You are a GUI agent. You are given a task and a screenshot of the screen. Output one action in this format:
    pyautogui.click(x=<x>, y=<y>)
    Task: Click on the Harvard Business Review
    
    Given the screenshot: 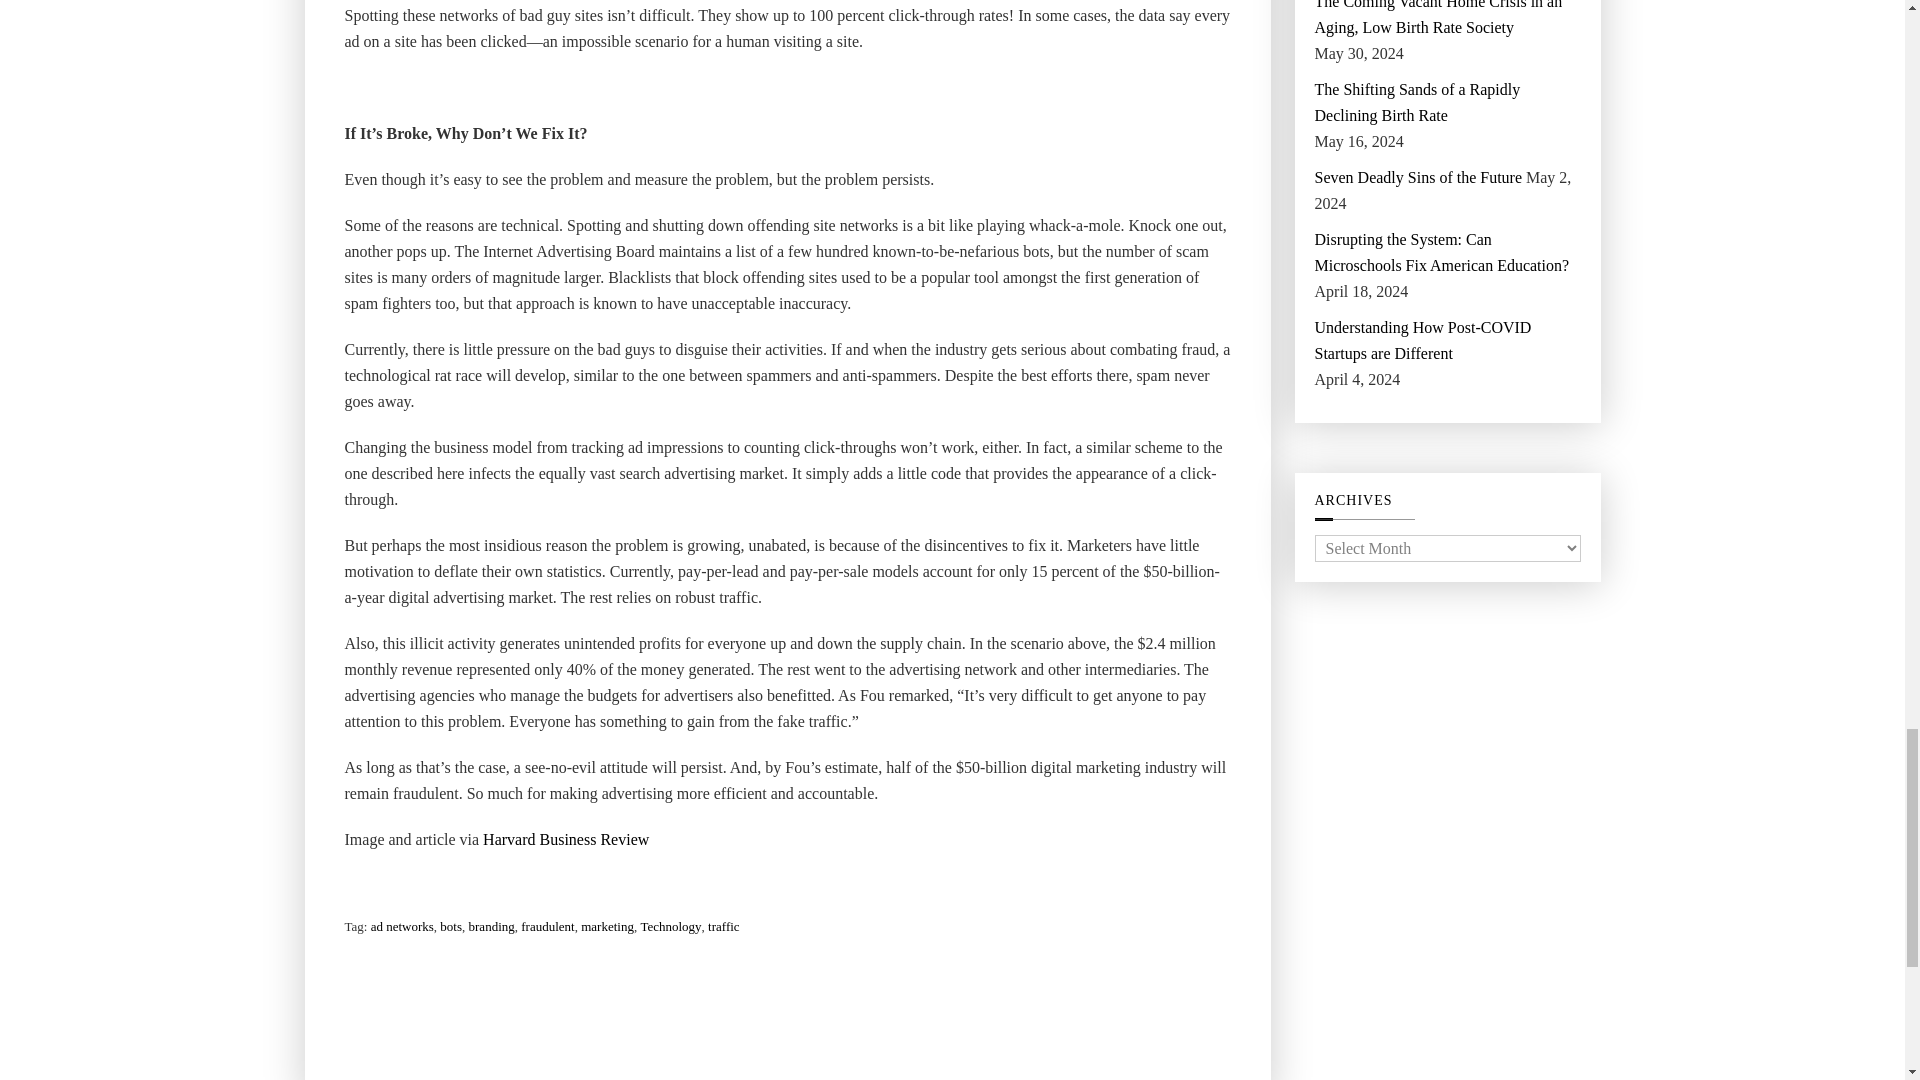 What is the action you would take?
    pyautogui.click(x=566, y=840)
    